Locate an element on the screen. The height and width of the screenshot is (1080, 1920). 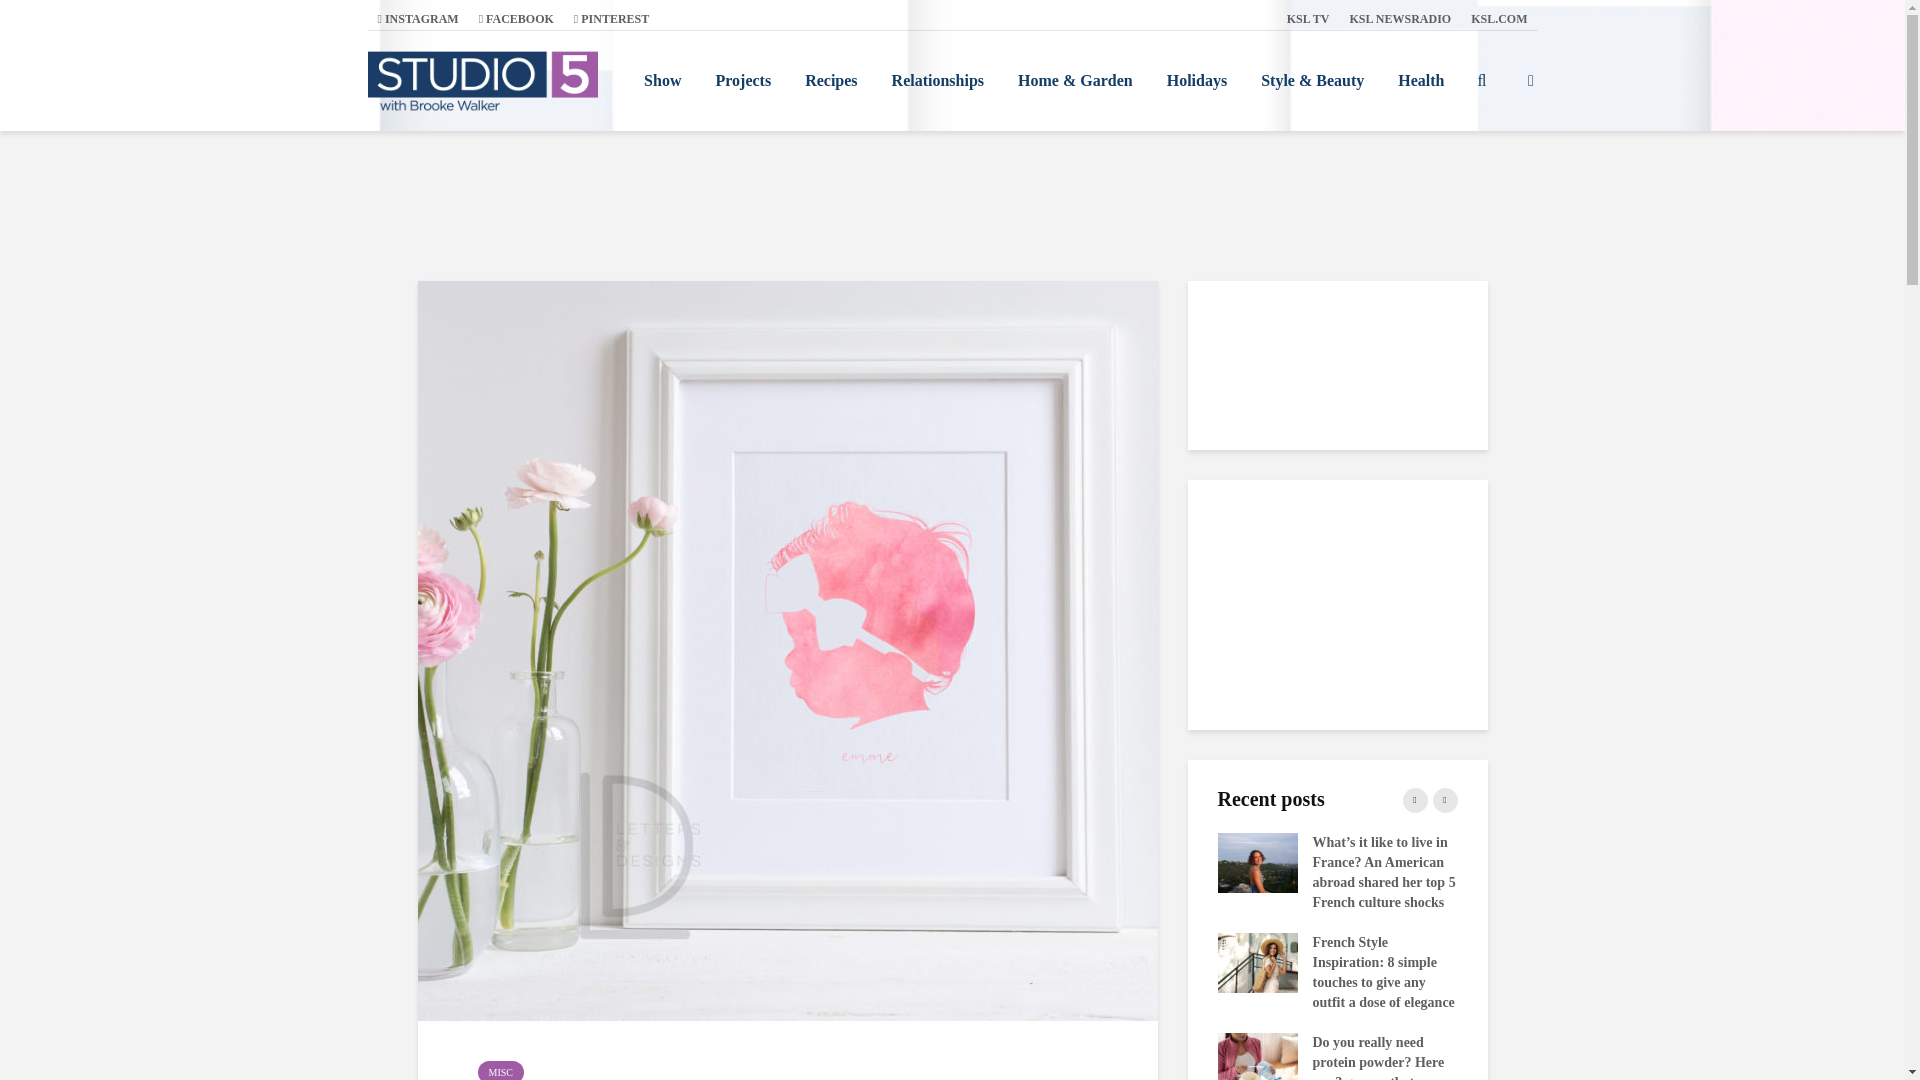
Relationships is located at coordinates (938, 80).